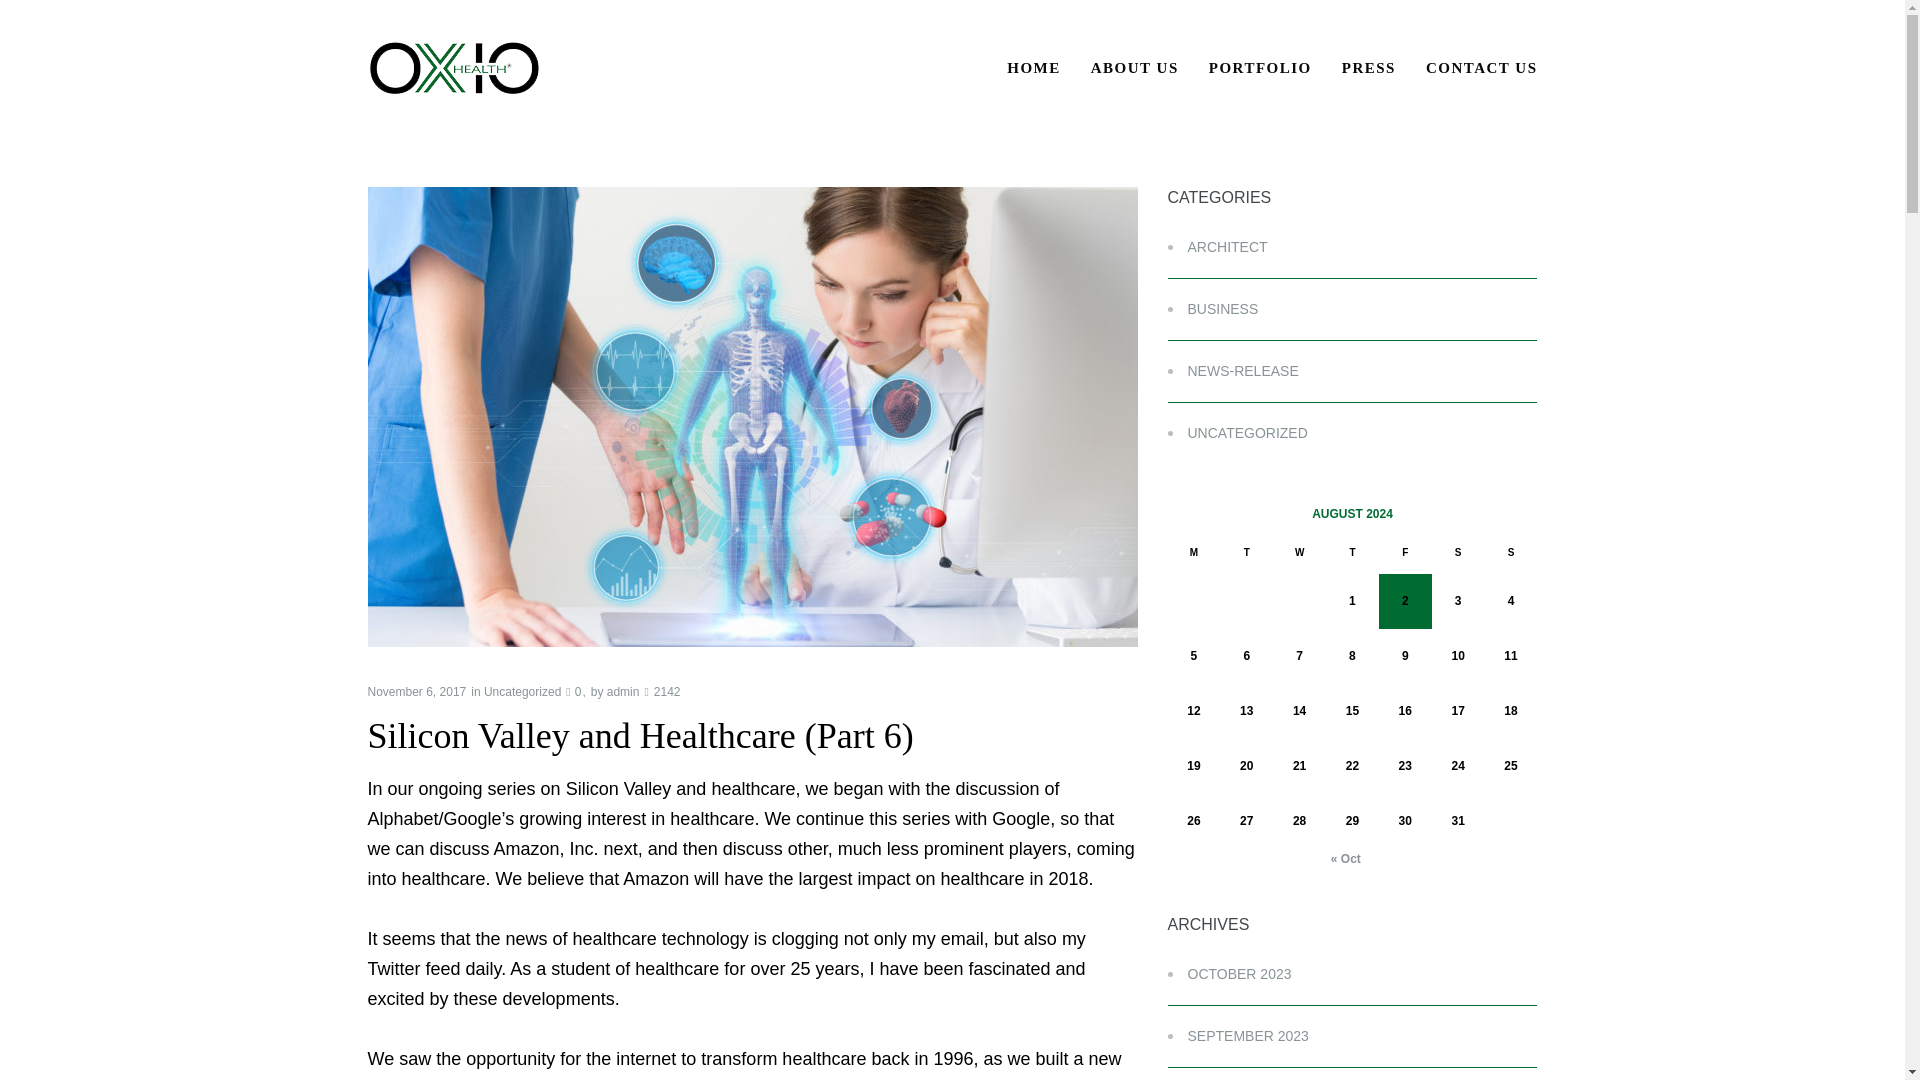  Describe the element at coordinates (1034, 68) in the screenshot. I see `HOME` at that location.